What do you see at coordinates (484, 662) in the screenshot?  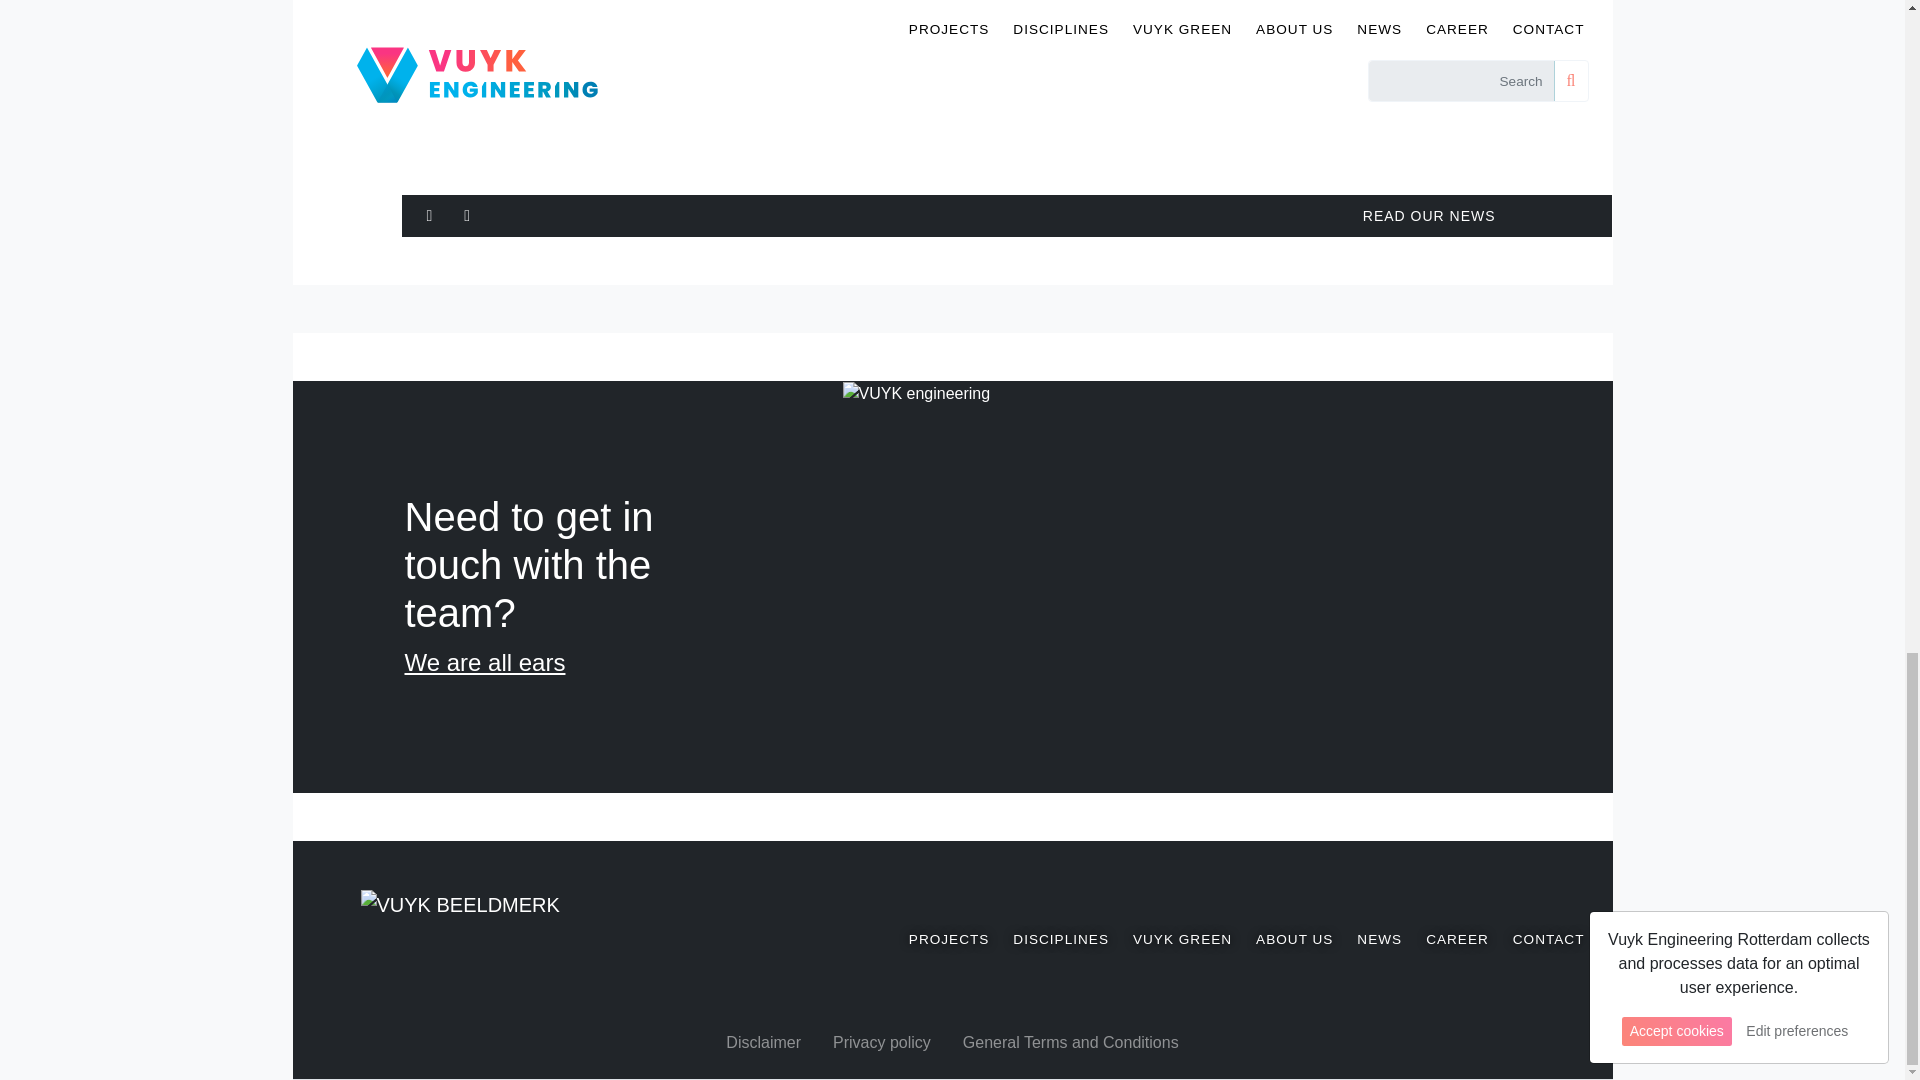 I see `We are all ears` at bounding box center [484, 662].